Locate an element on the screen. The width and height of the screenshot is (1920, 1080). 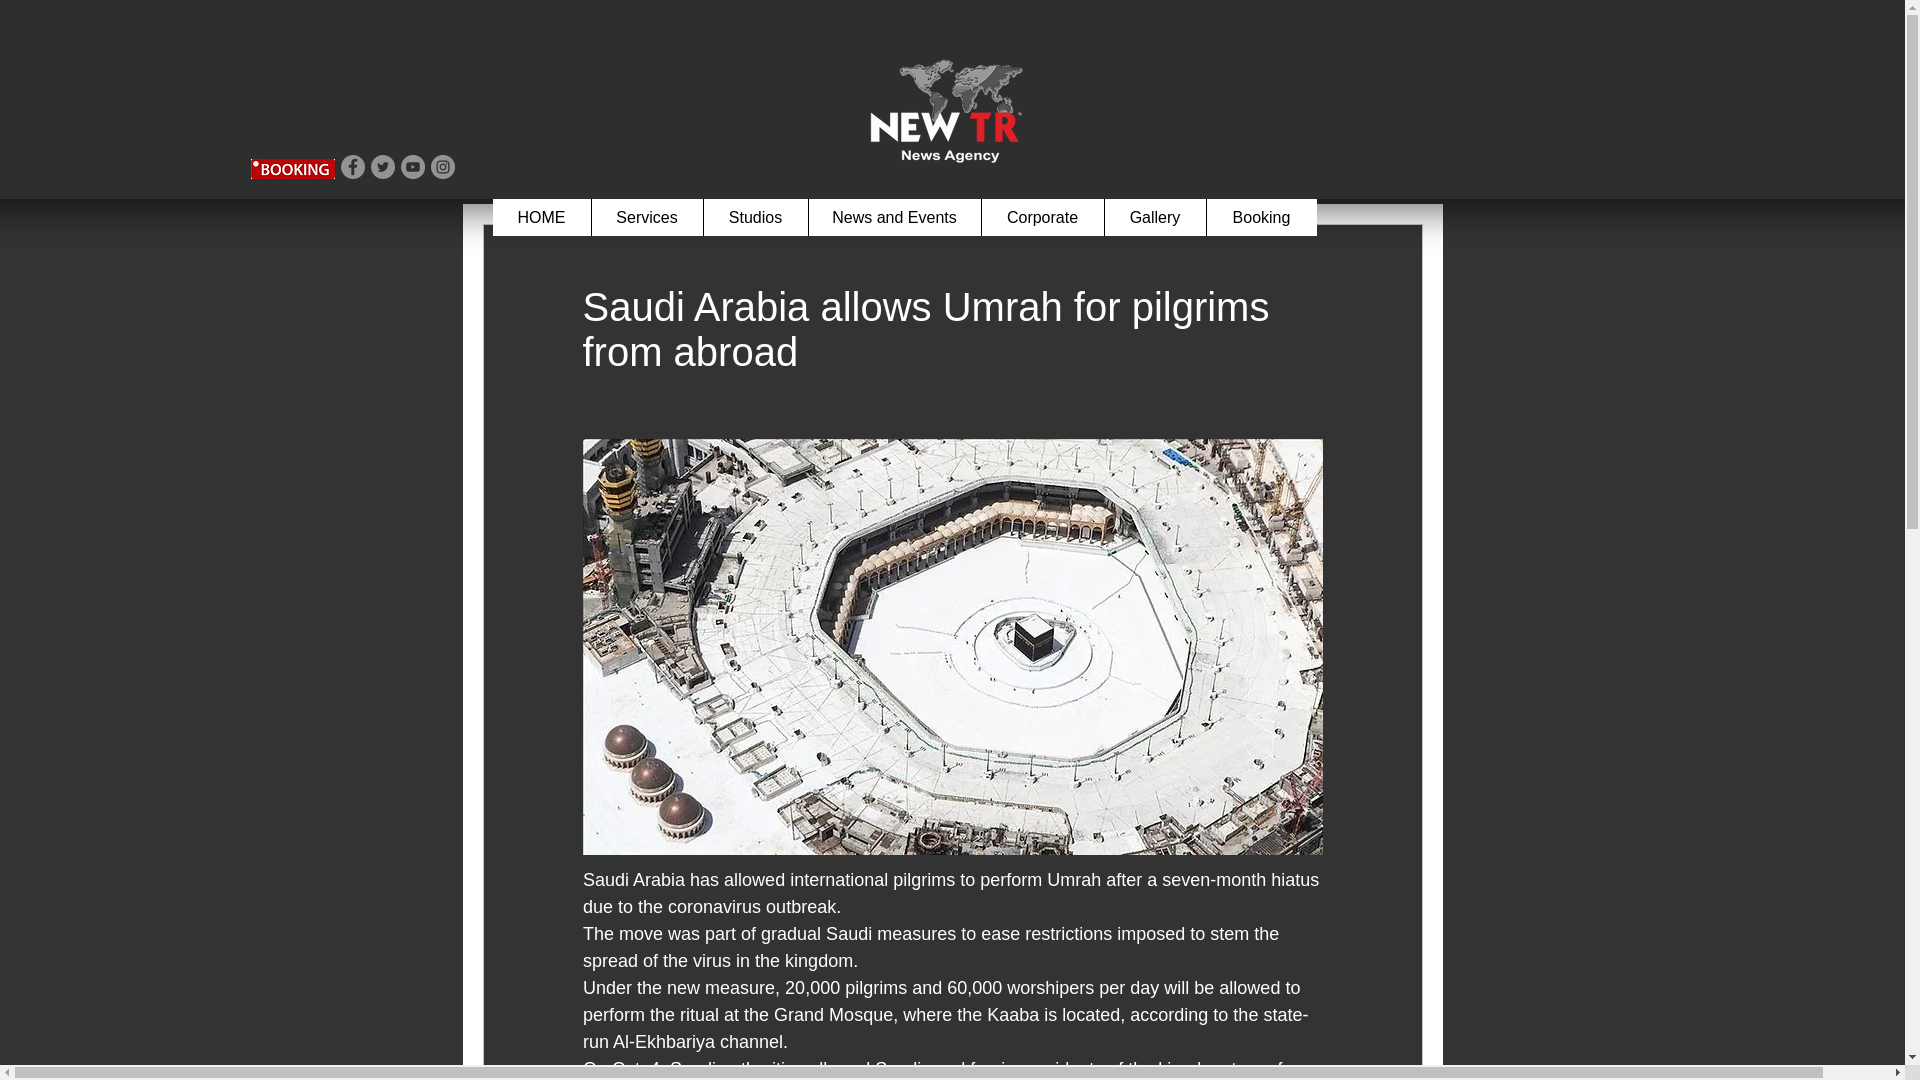
HOME is located at coordinates (540, 217).